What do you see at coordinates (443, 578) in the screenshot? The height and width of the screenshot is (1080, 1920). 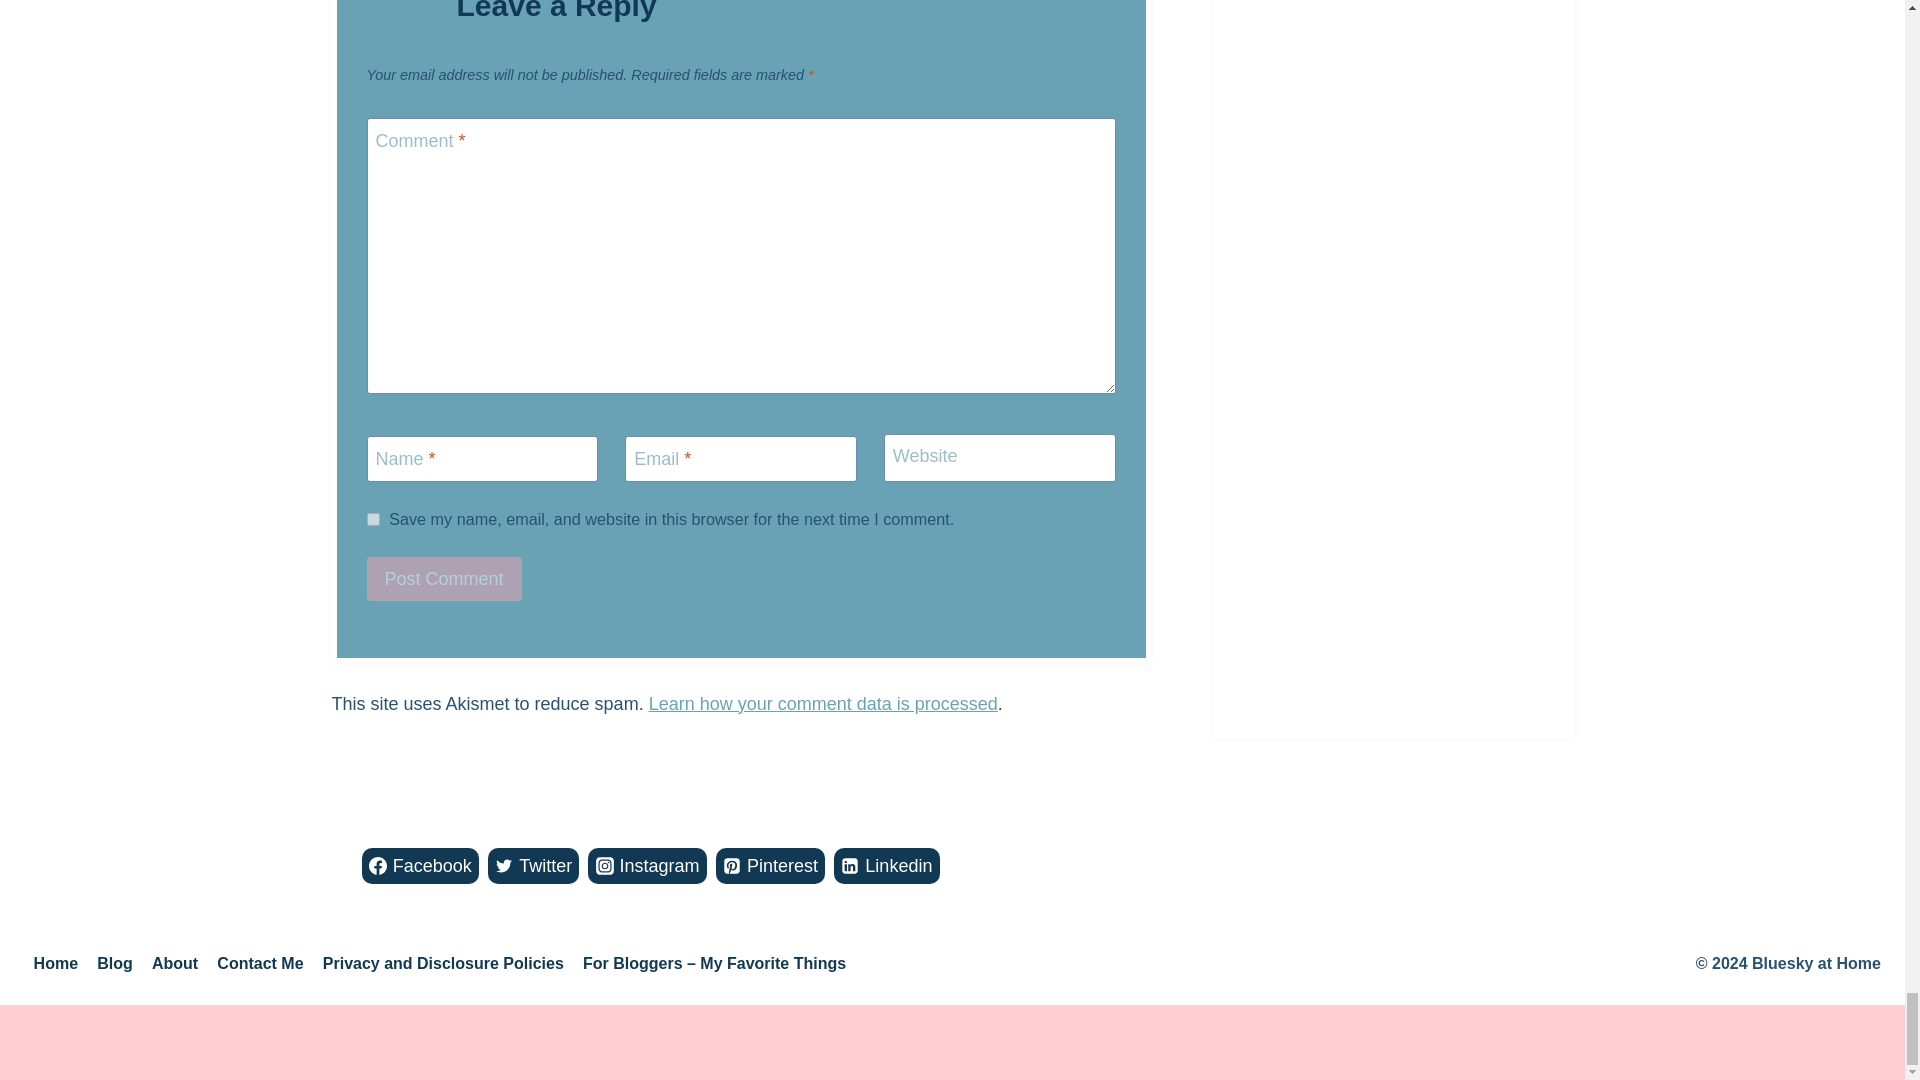 I see `Post Comment` at bounding box center [443, 578].